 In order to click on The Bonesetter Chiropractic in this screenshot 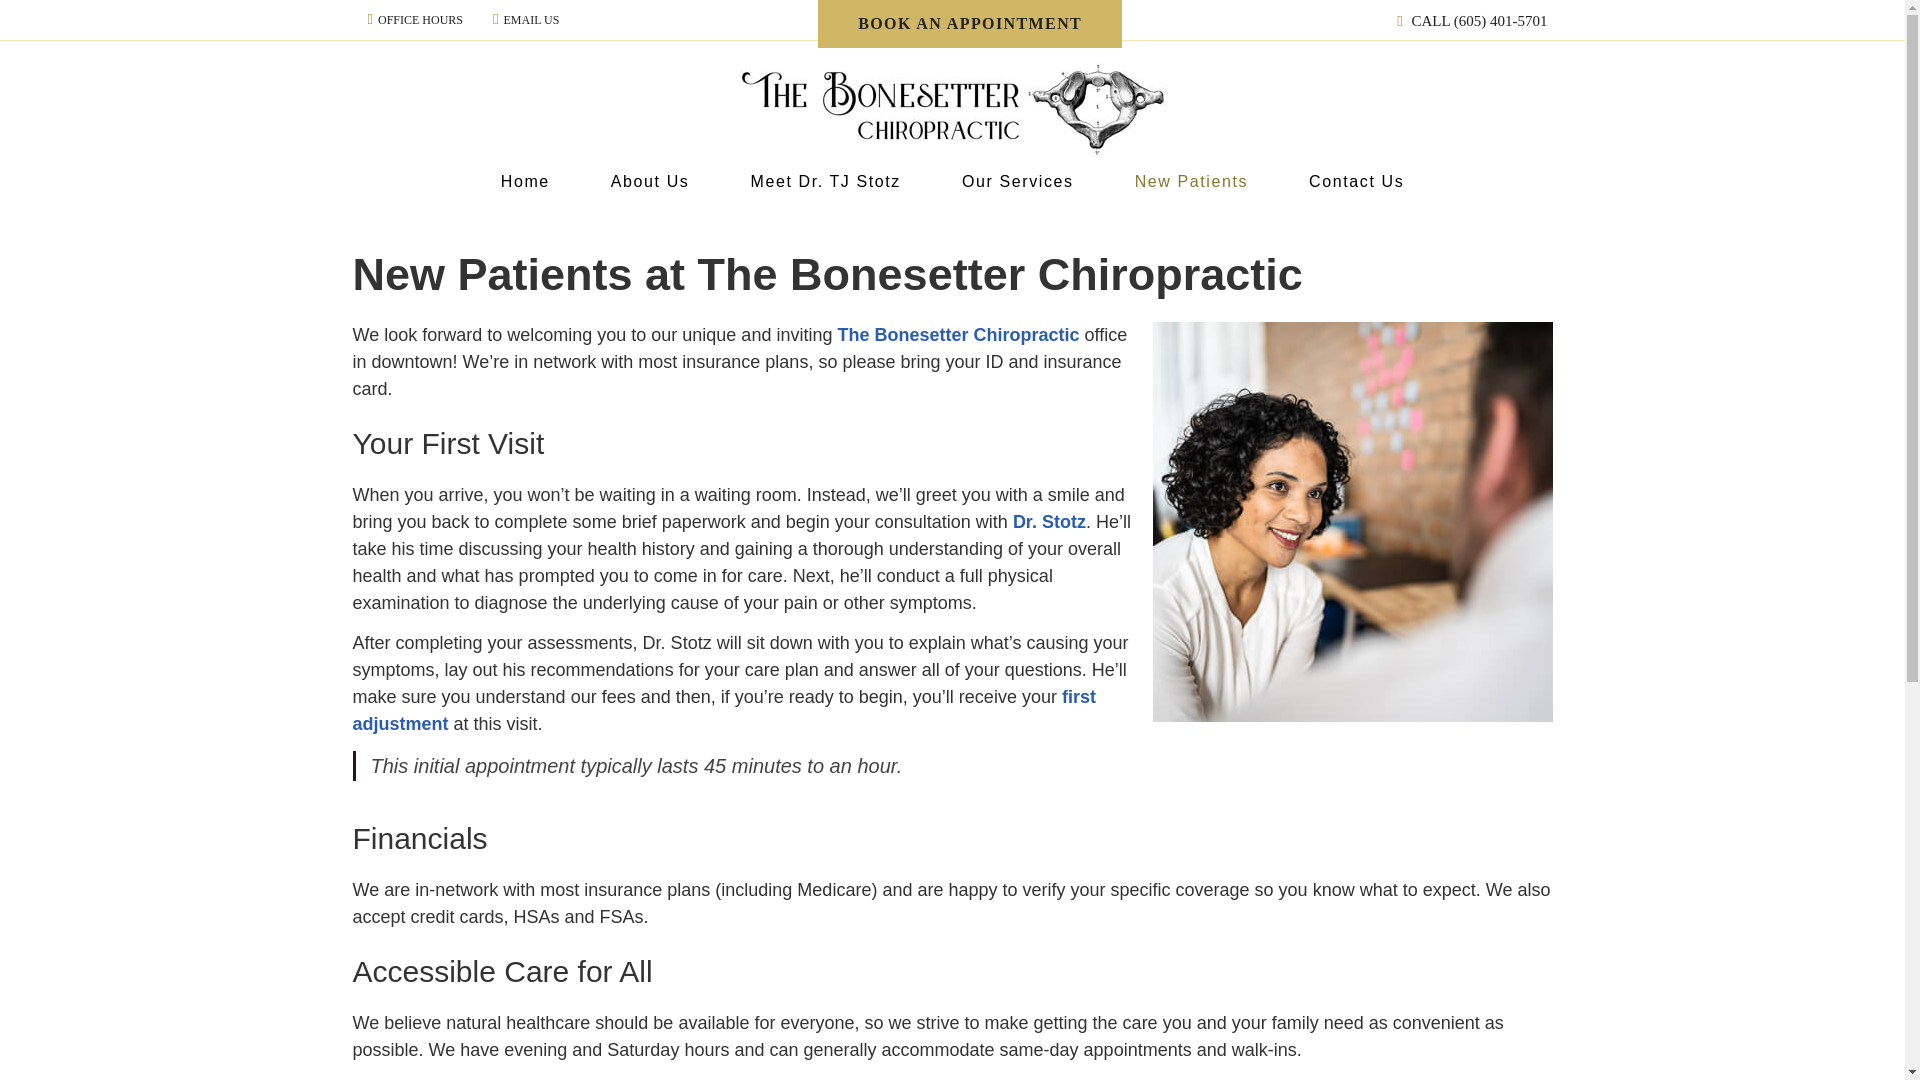, I will do `click(958, 334)`.